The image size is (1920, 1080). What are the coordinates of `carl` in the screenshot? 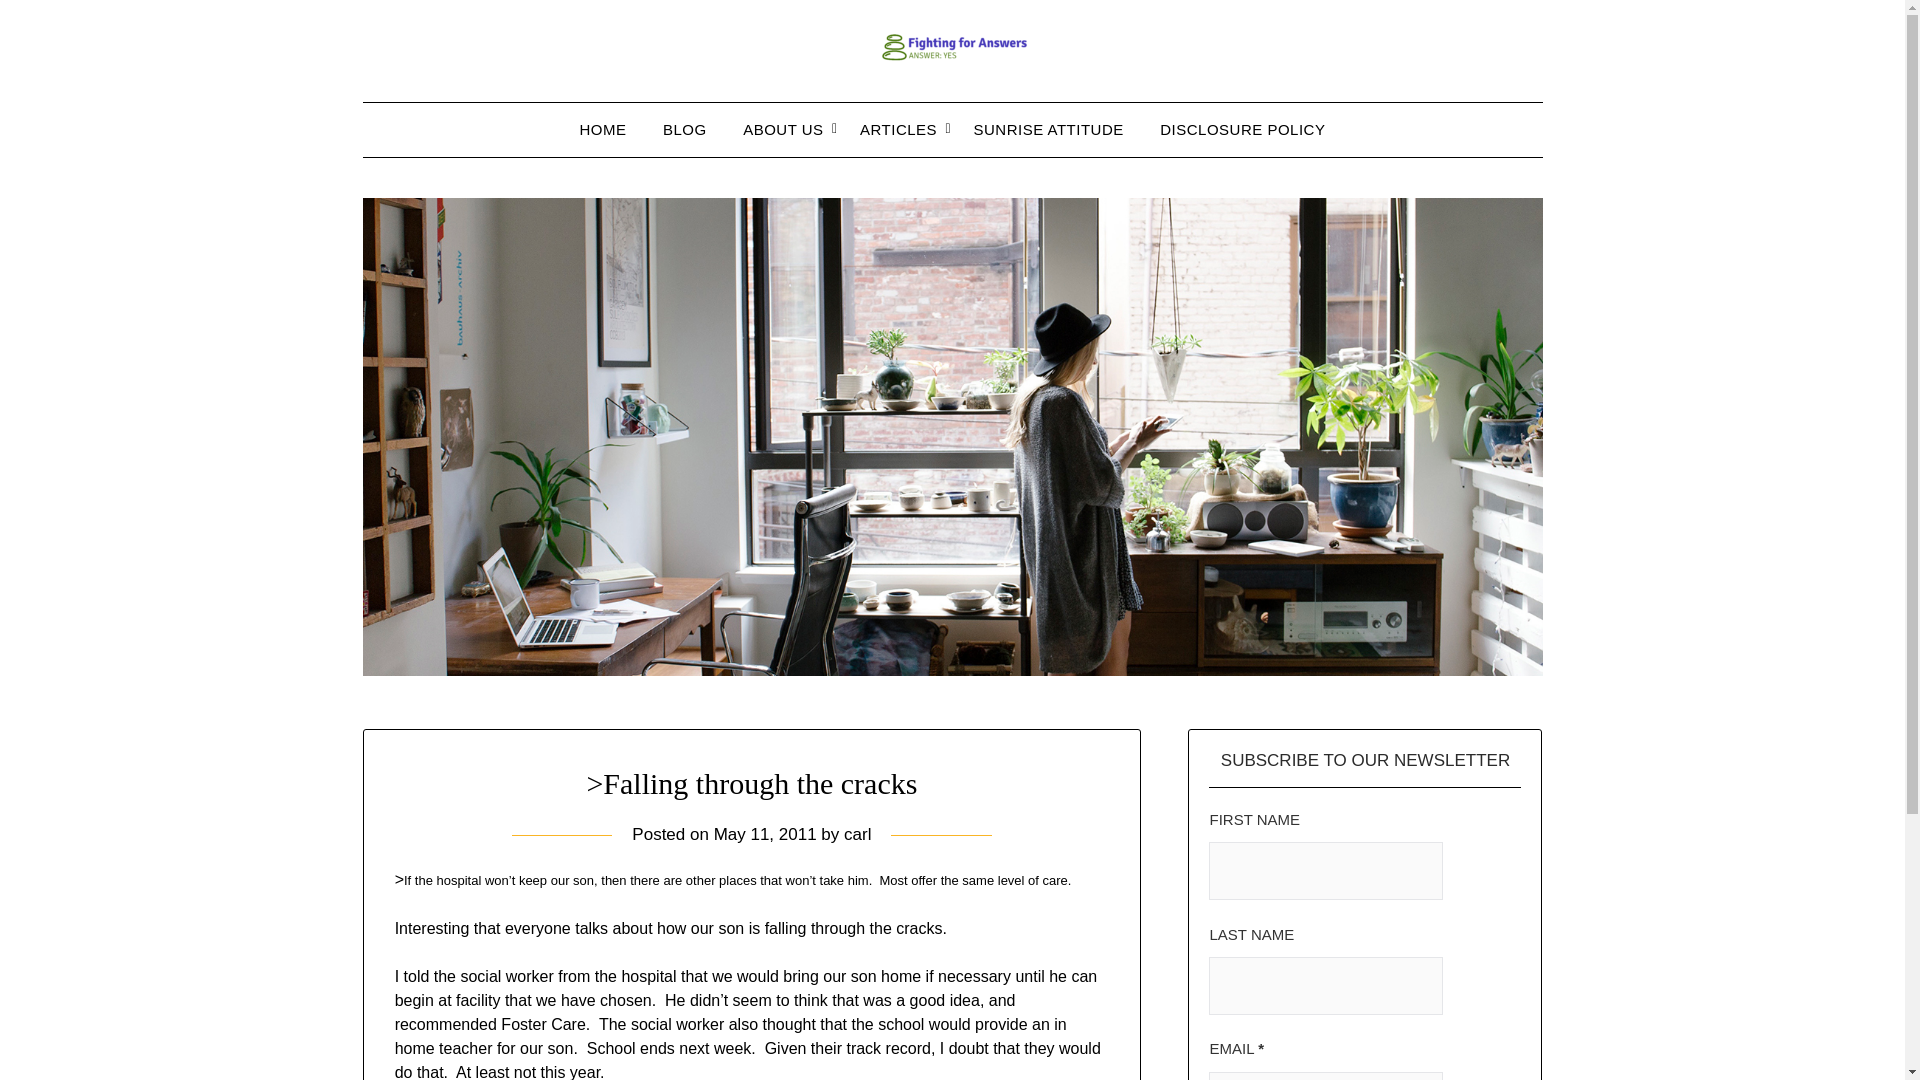 It's located at (858, 834).